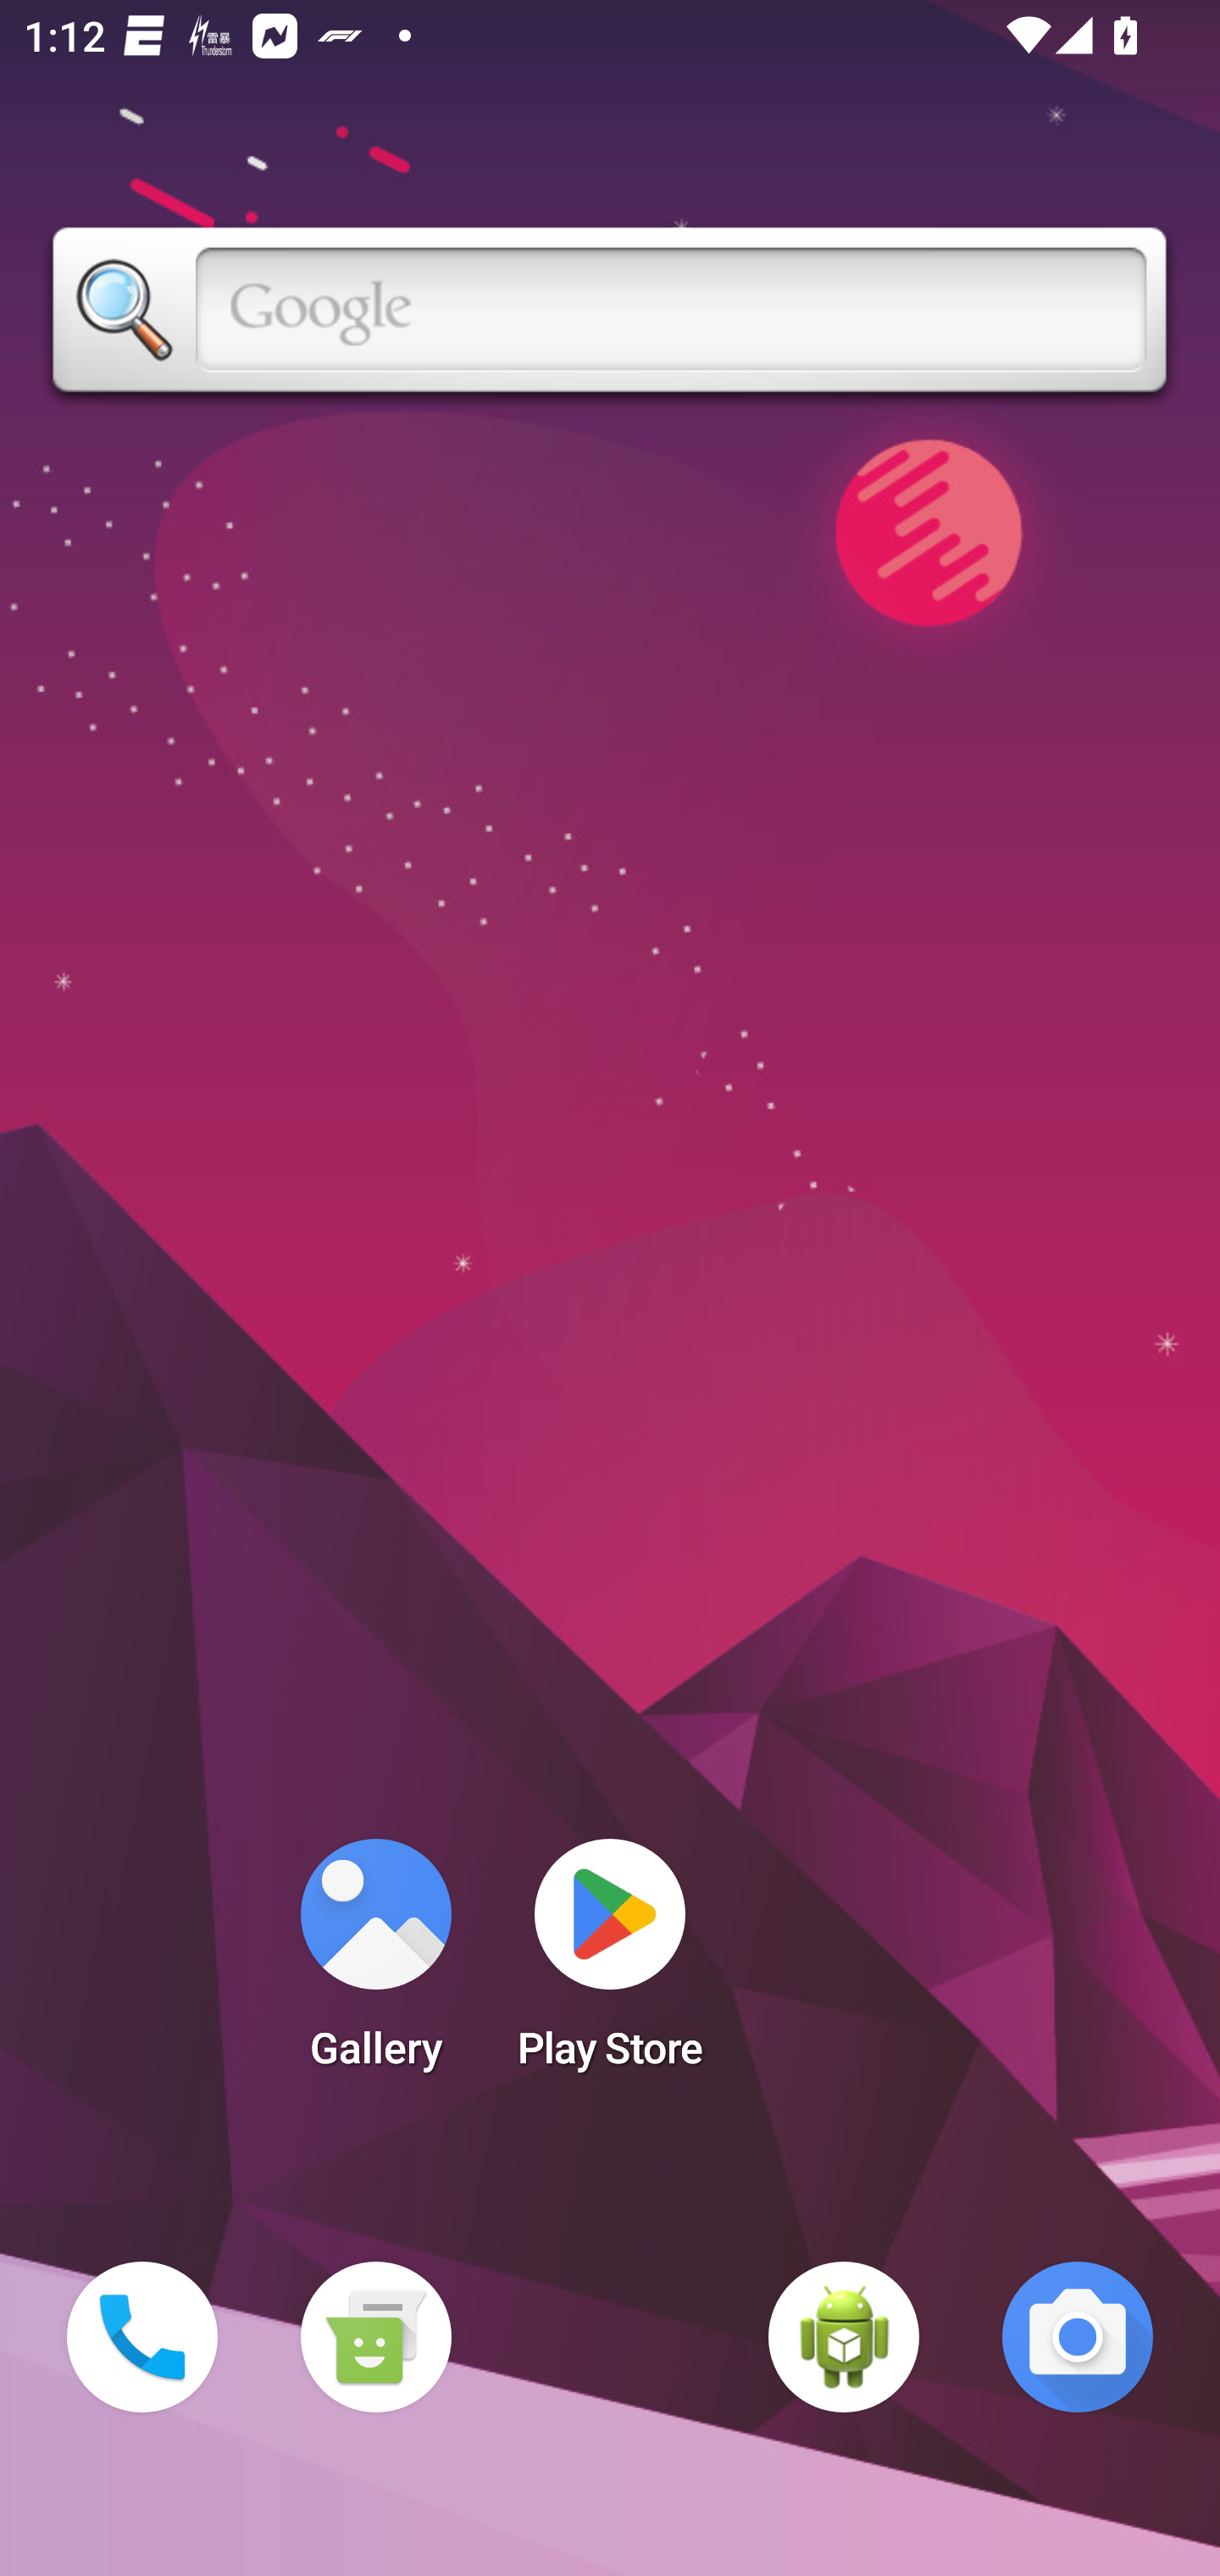 This screenshot has height=2576, width=1220. What do you see at coordinates (375, 2337) in the screenshot?
I see `Messaging` at bounding box center [375, 2337].